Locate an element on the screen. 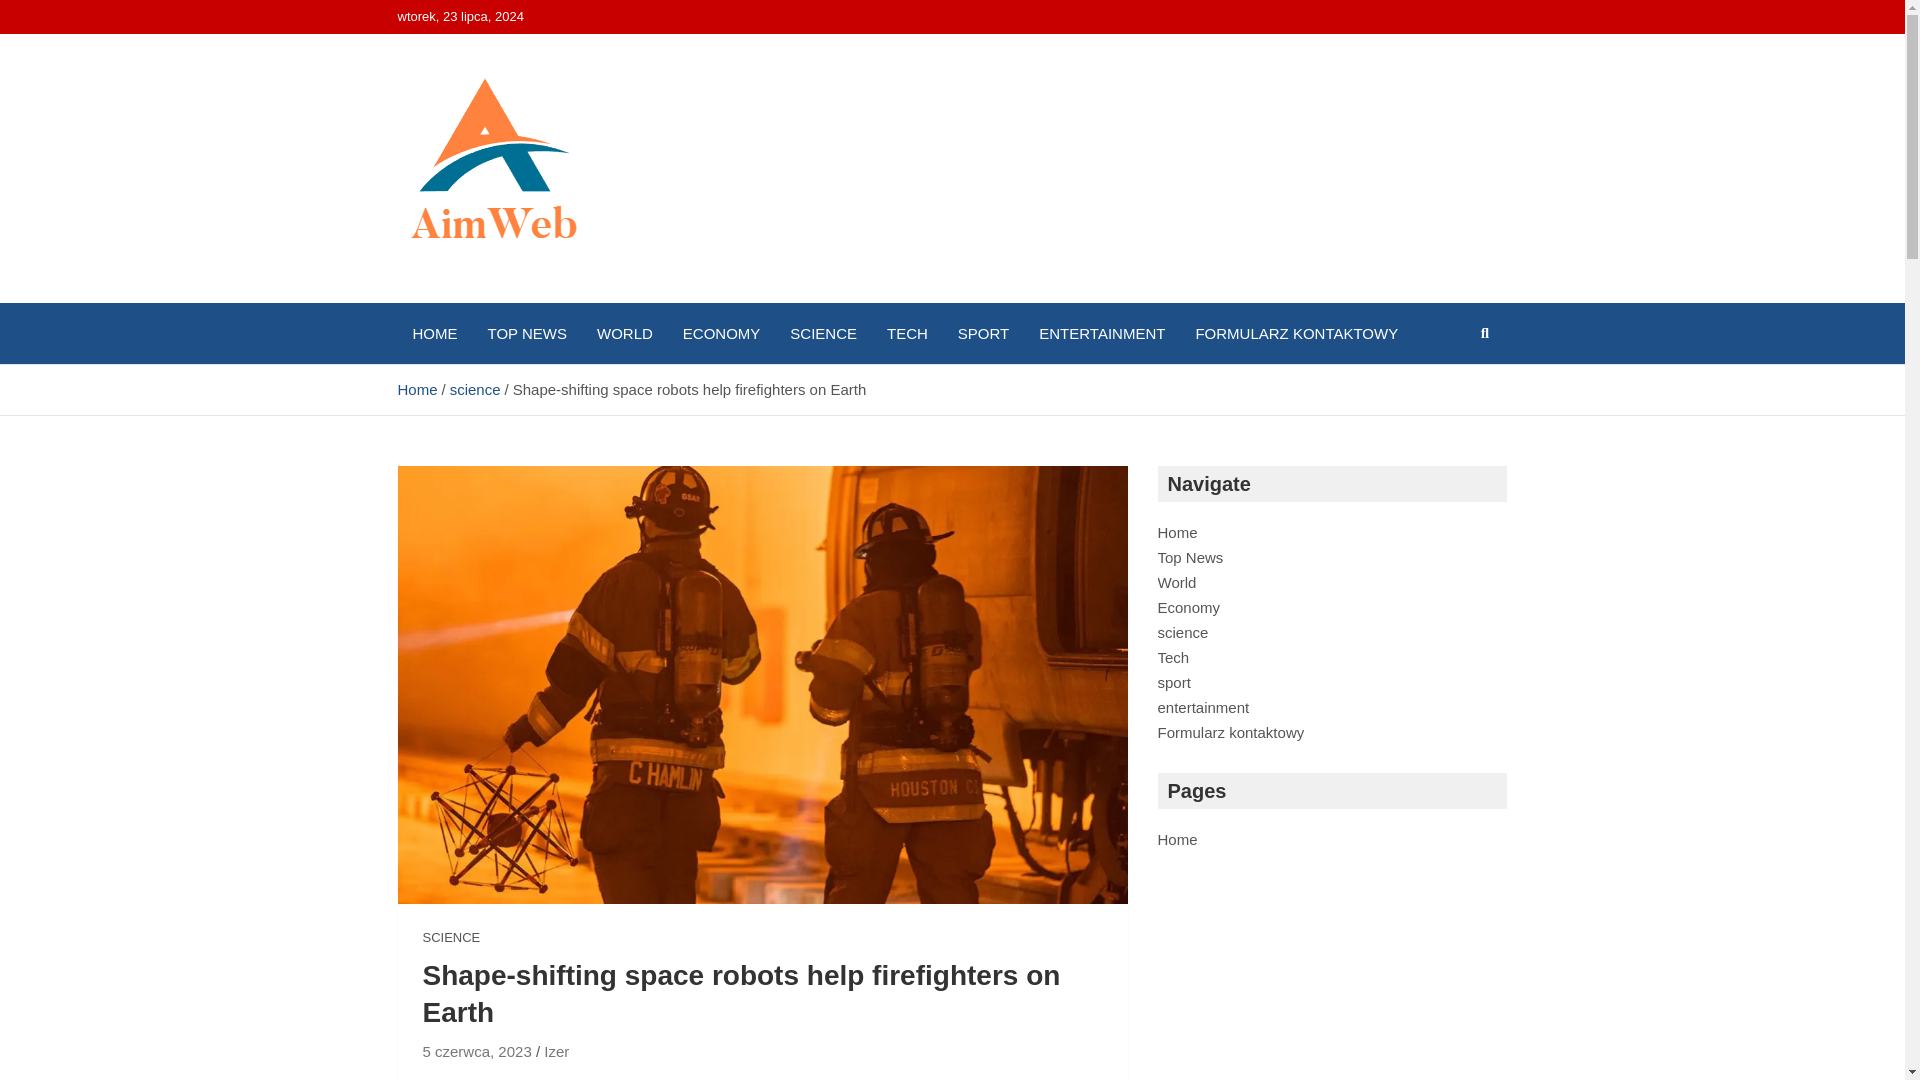  Home is located at coordinates (417, 390).